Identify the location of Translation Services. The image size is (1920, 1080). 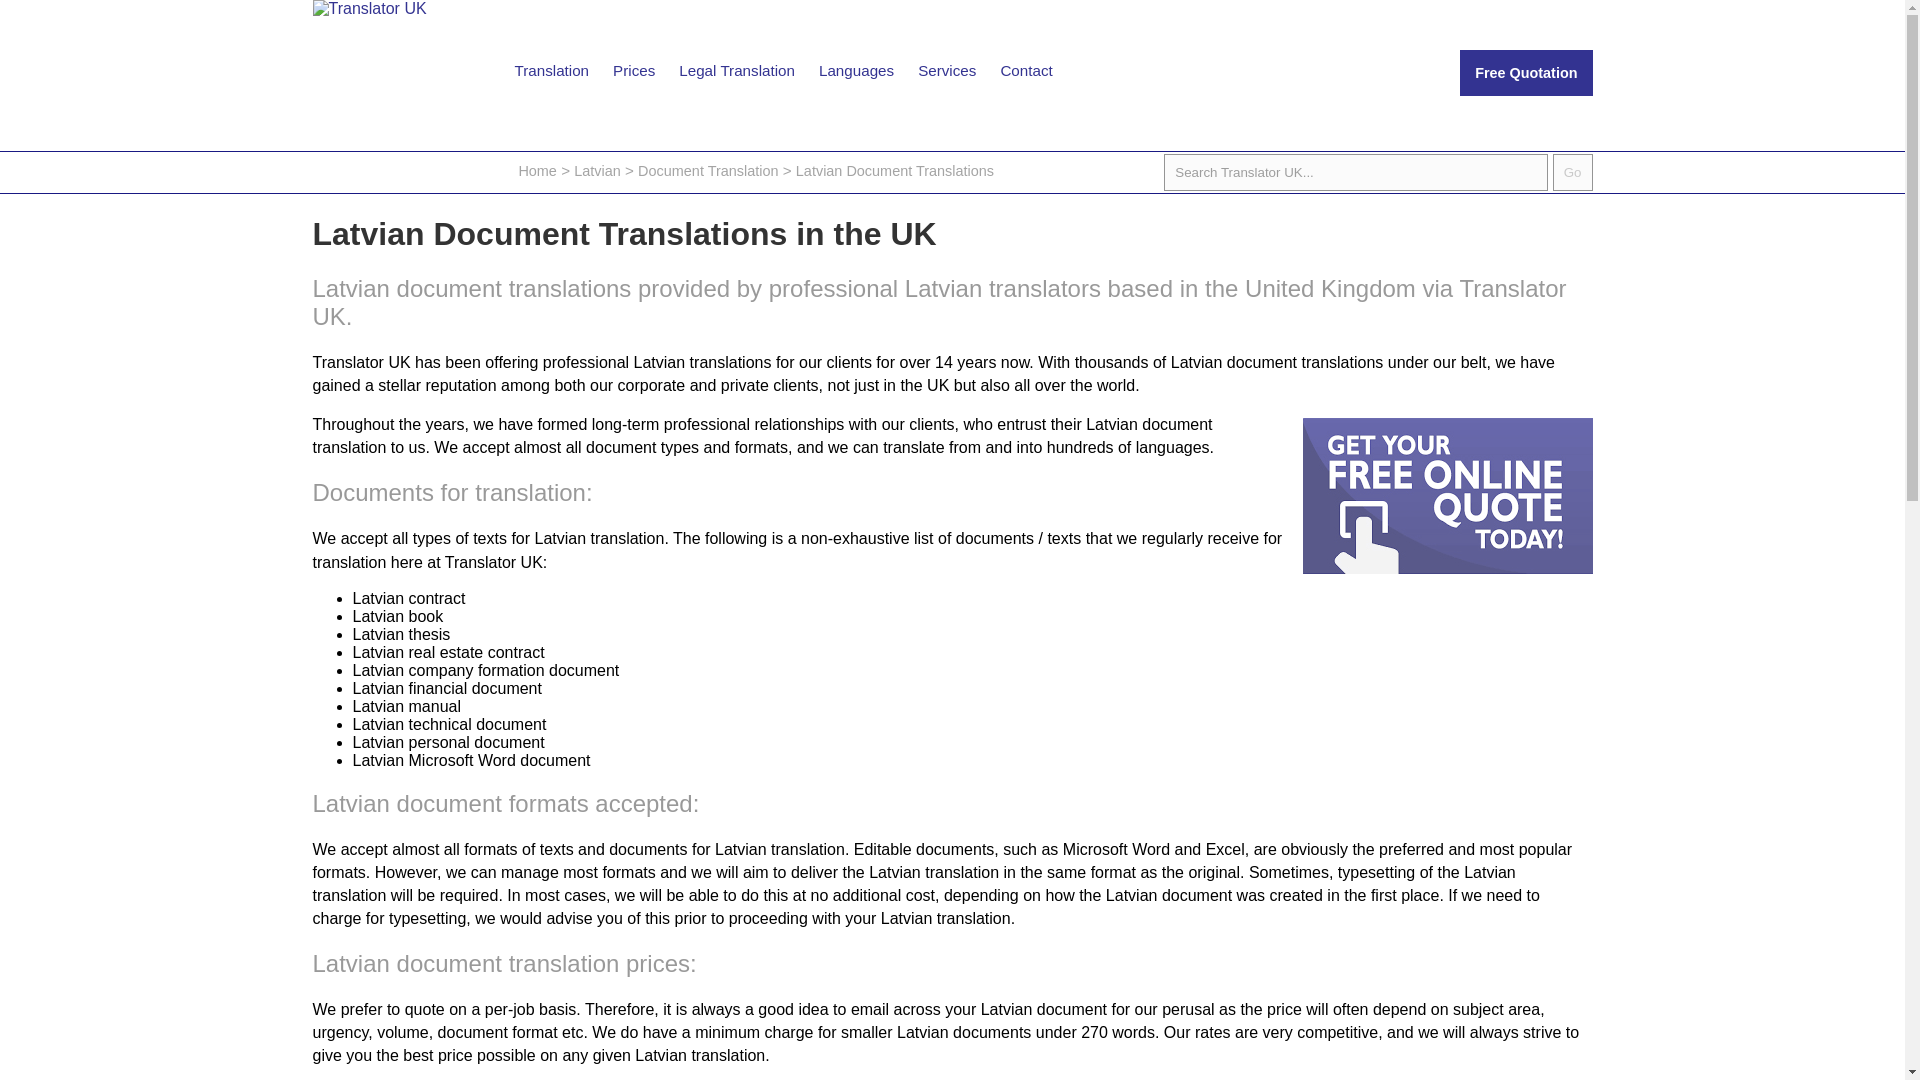
(947, 70).